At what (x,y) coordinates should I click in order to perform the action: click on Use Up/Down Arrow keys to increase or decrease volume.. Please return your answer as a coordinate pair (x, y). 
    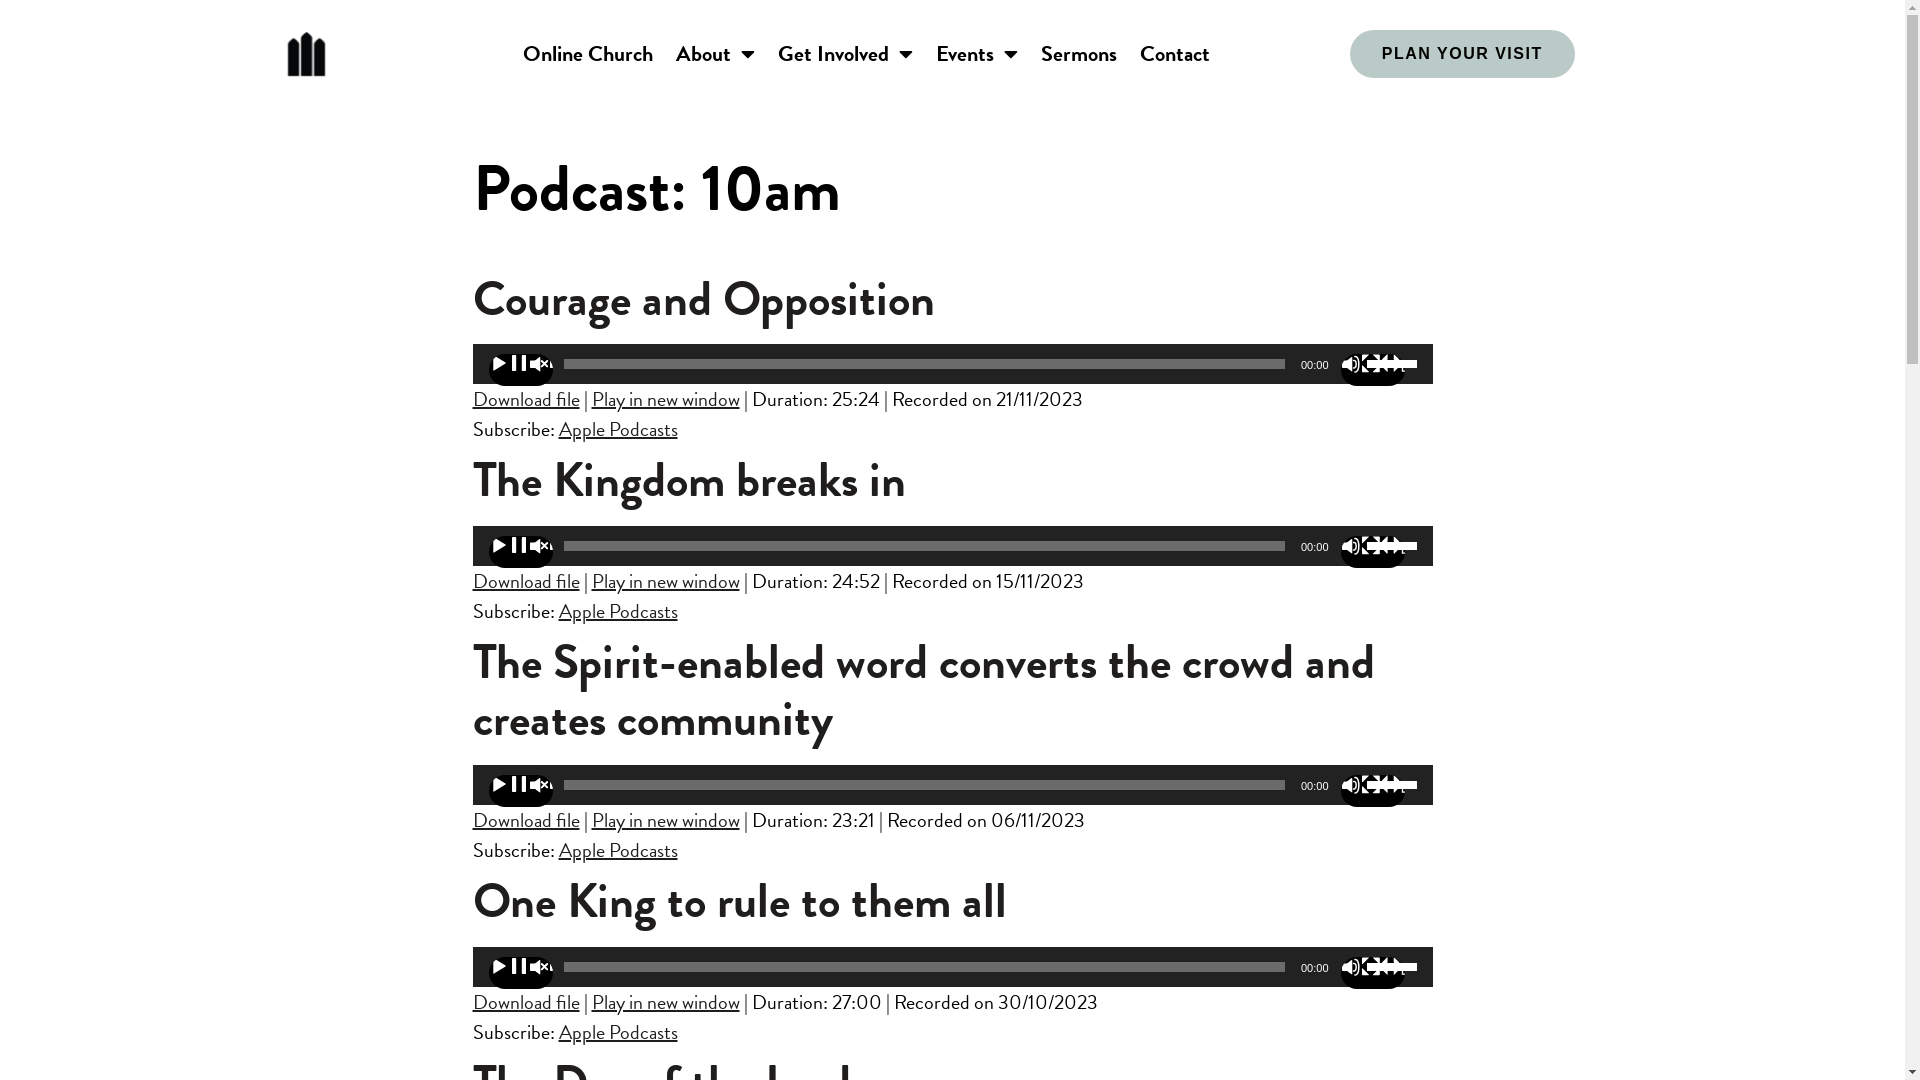
    Looking at the image, I should click on (1394, 965).